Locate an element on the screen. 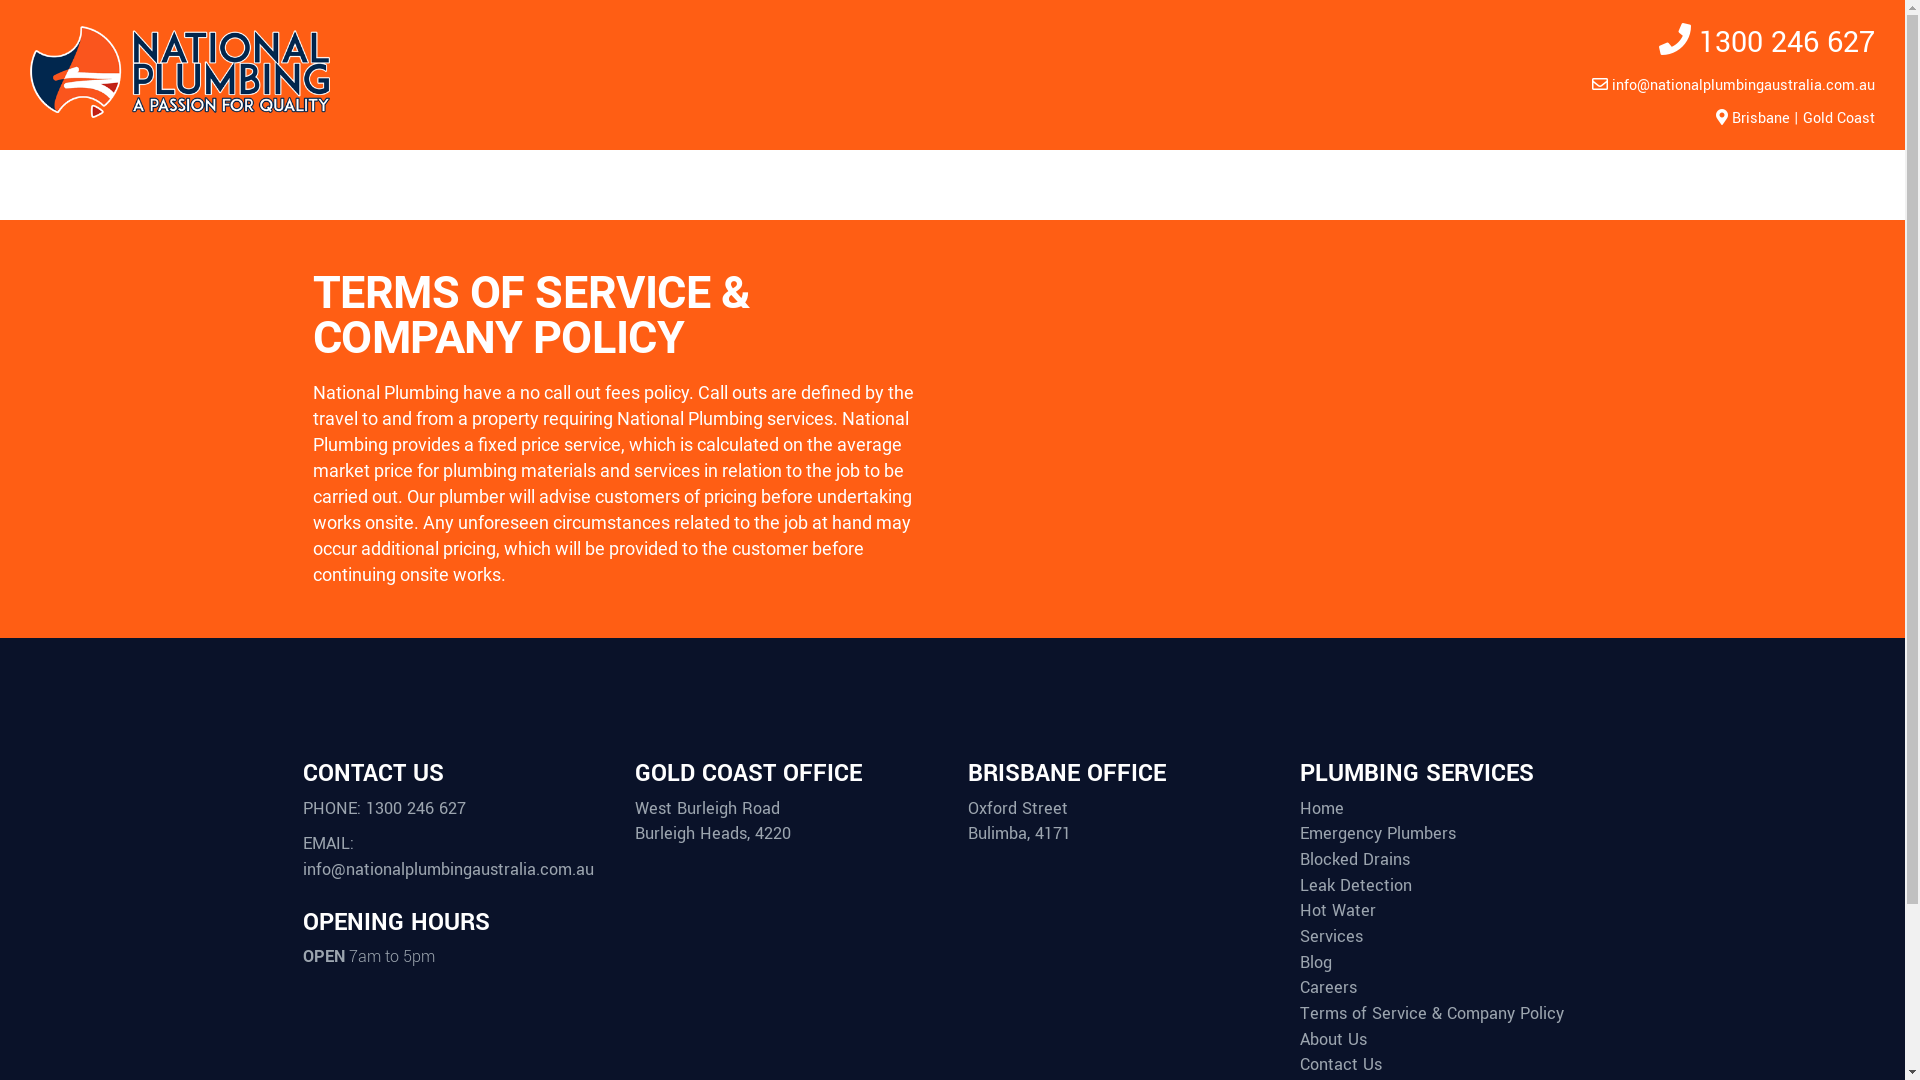 This screenshot has height=1080, width=1920. Brisbane is located at coordinates (1761, 118).